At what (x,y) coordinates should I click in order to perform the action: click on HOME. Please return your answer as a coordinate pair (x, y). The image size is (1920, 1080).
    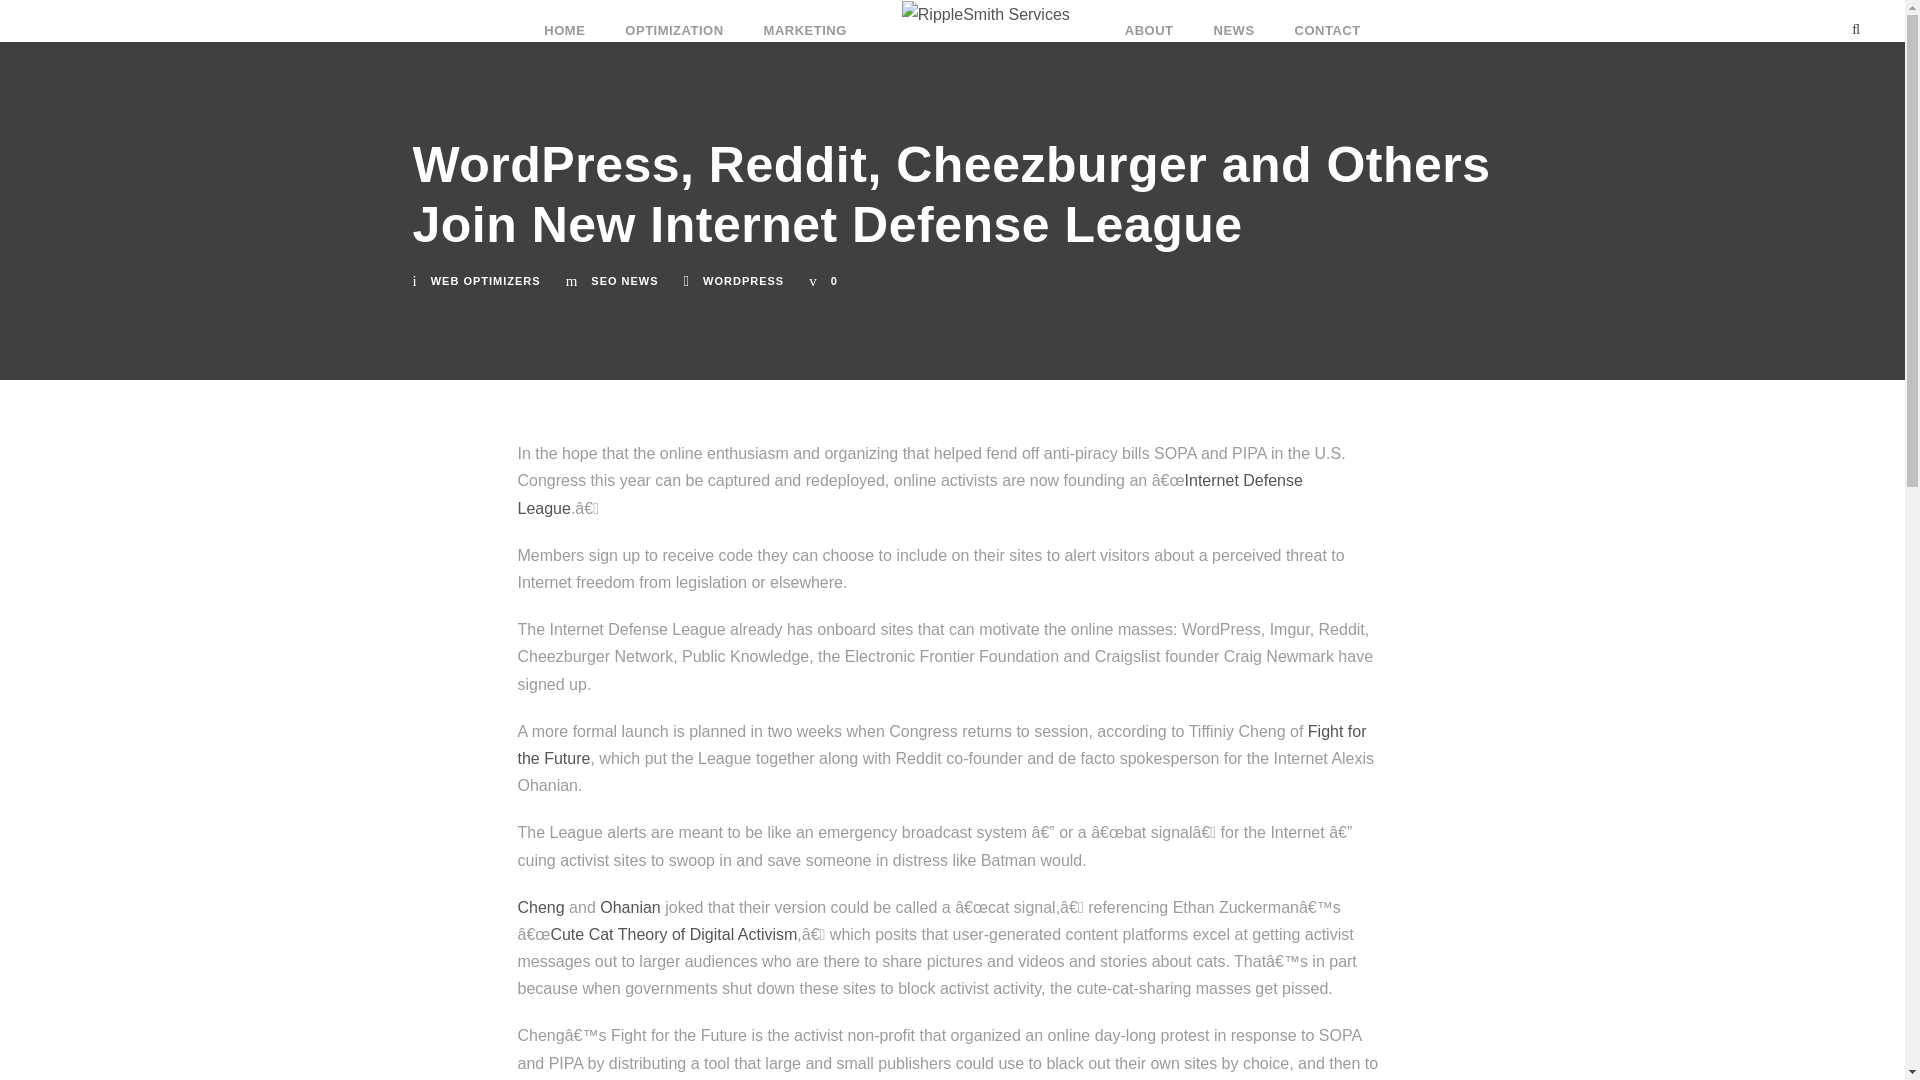
    Looking at the image, I should click on (564, 21).